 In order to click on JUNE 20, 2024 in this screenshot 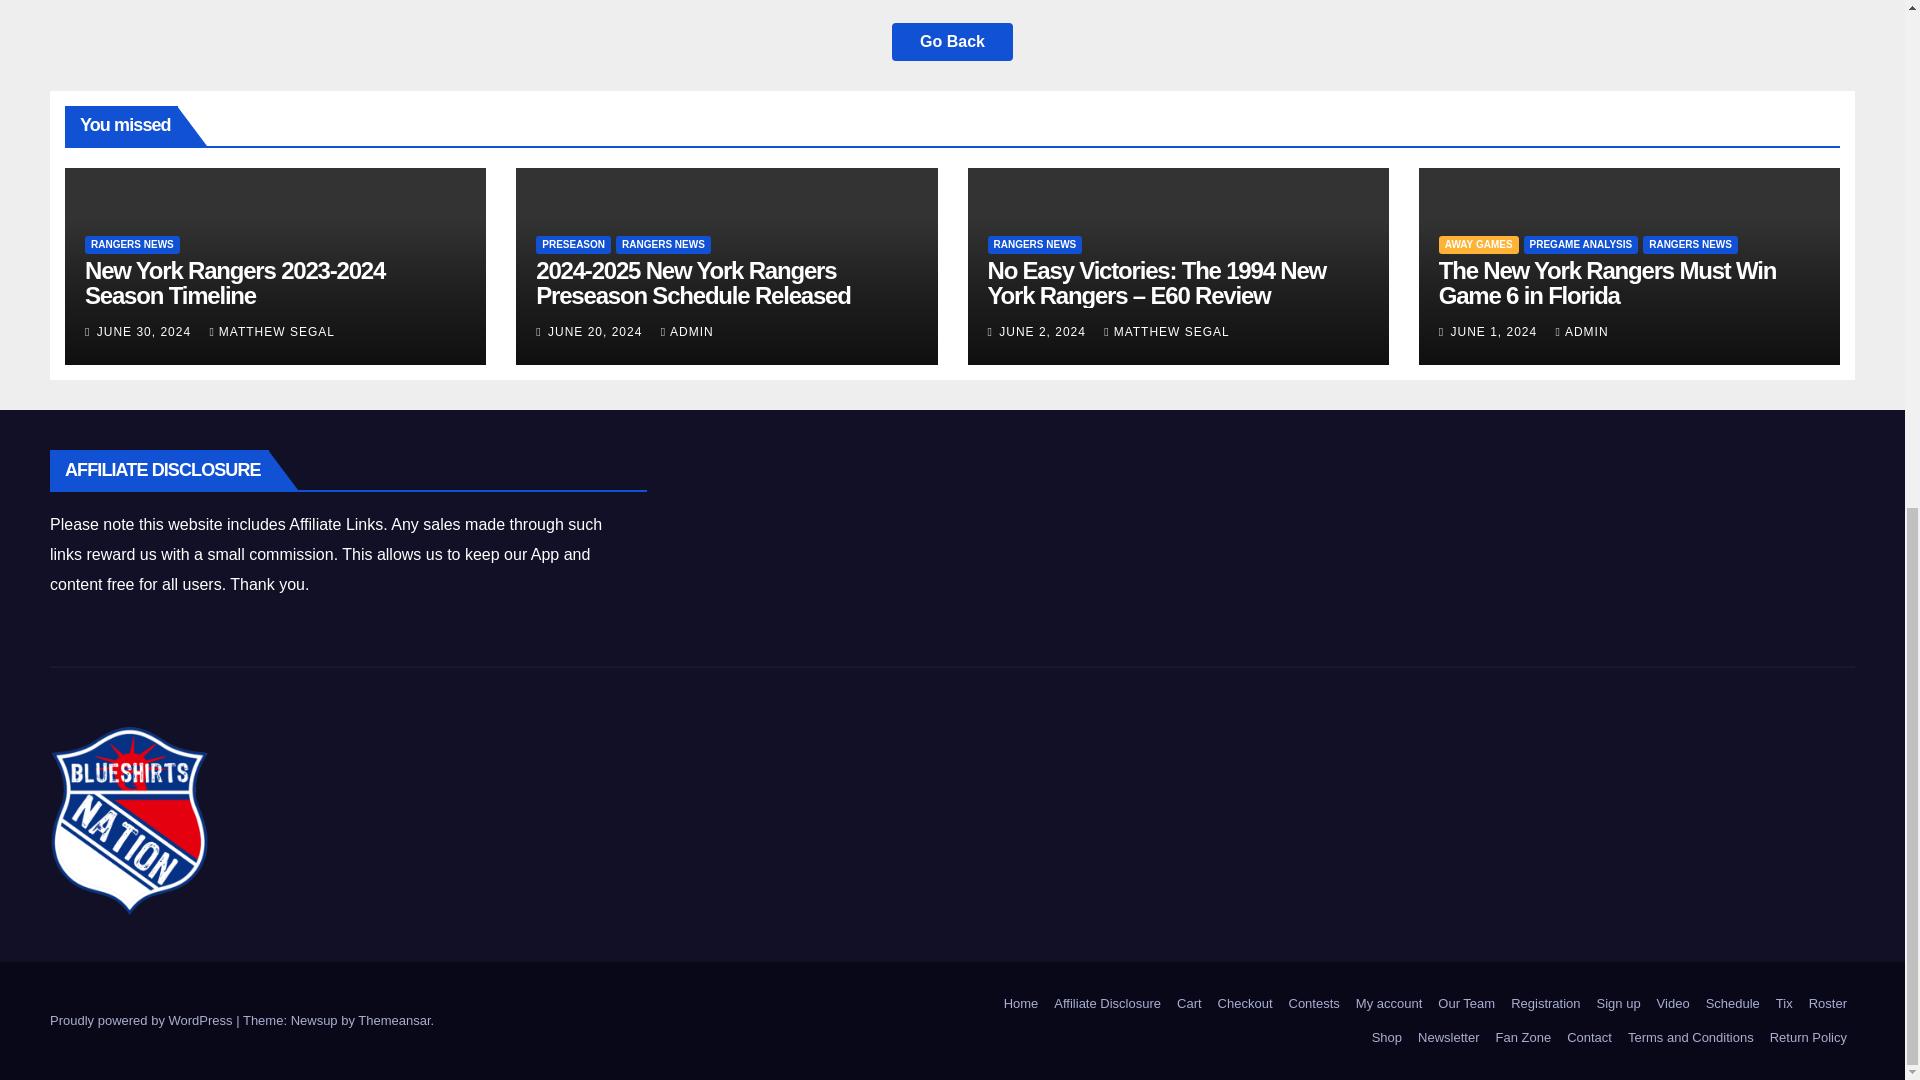, I will do `click(597, 332)`.